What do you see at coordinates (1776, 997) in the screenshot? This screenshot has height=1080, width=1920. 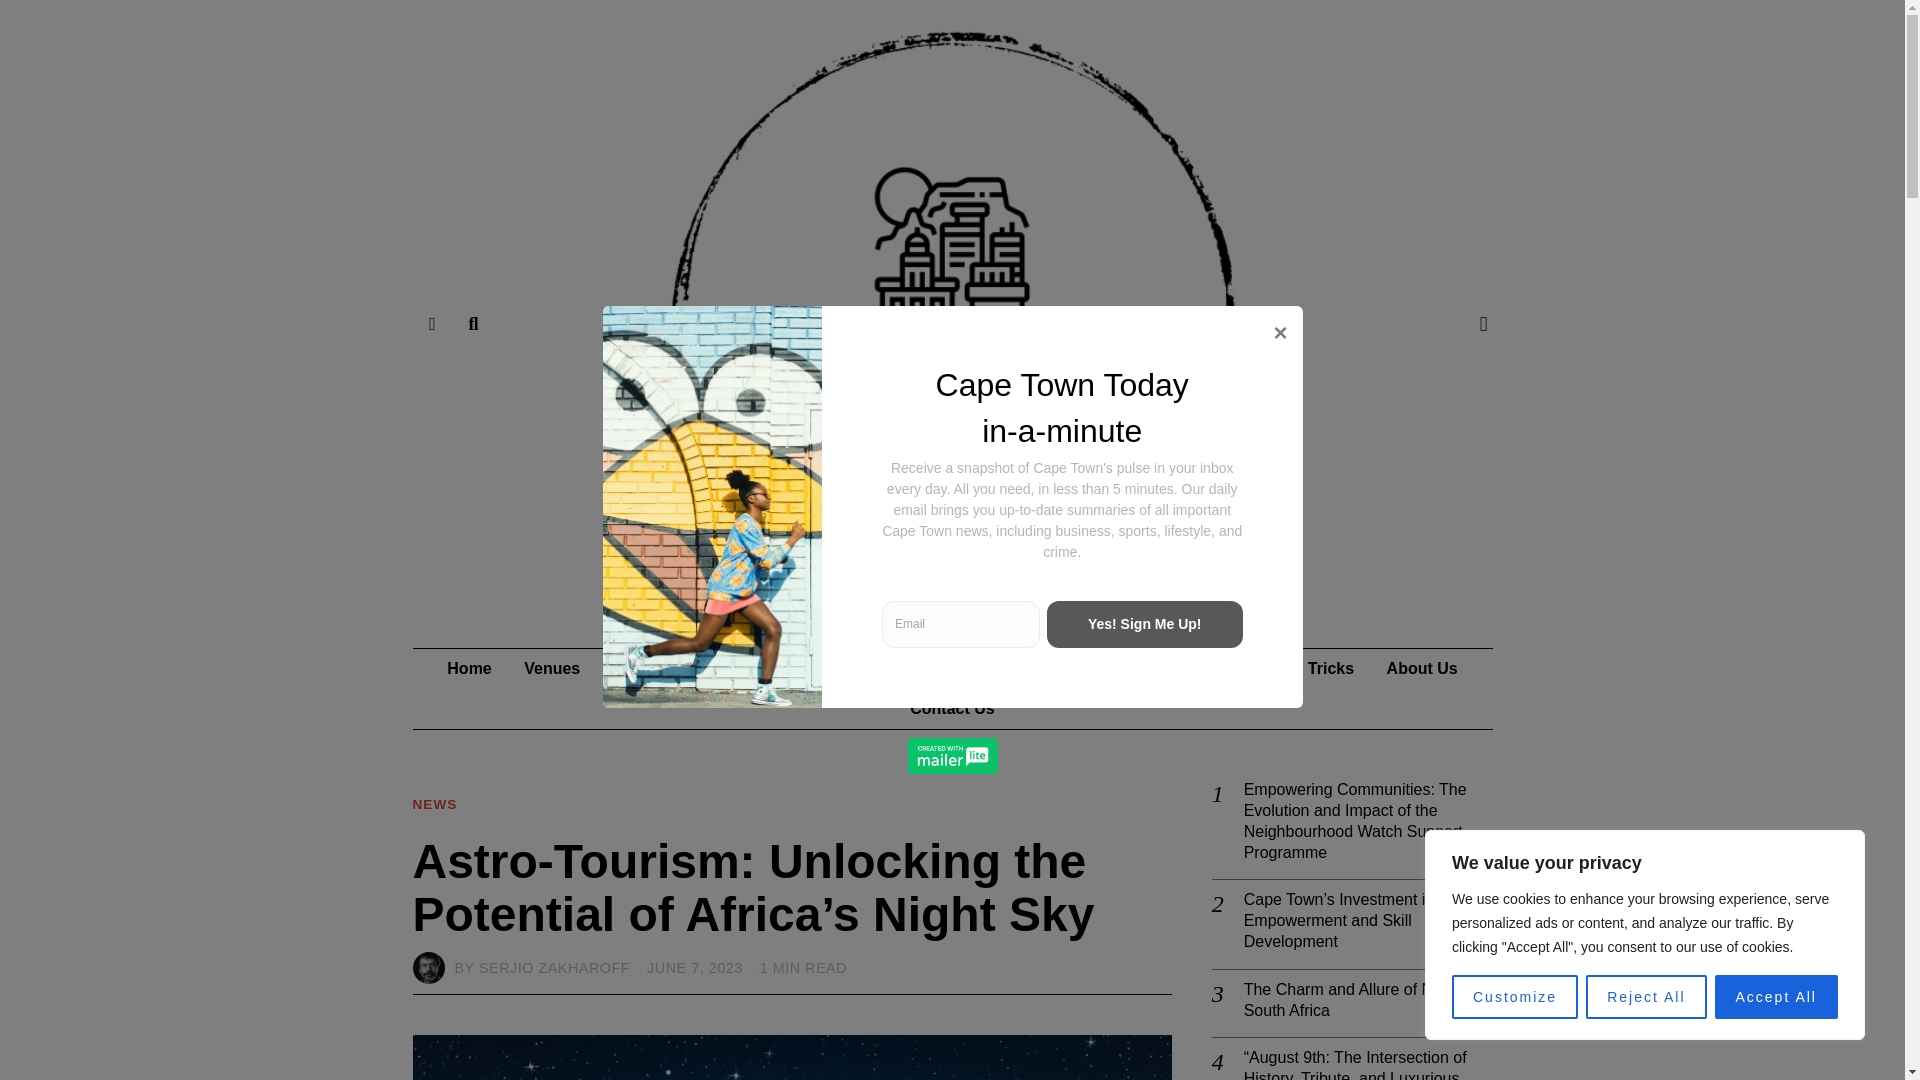 I see `Accept All` at bounding box center [1776, 997].